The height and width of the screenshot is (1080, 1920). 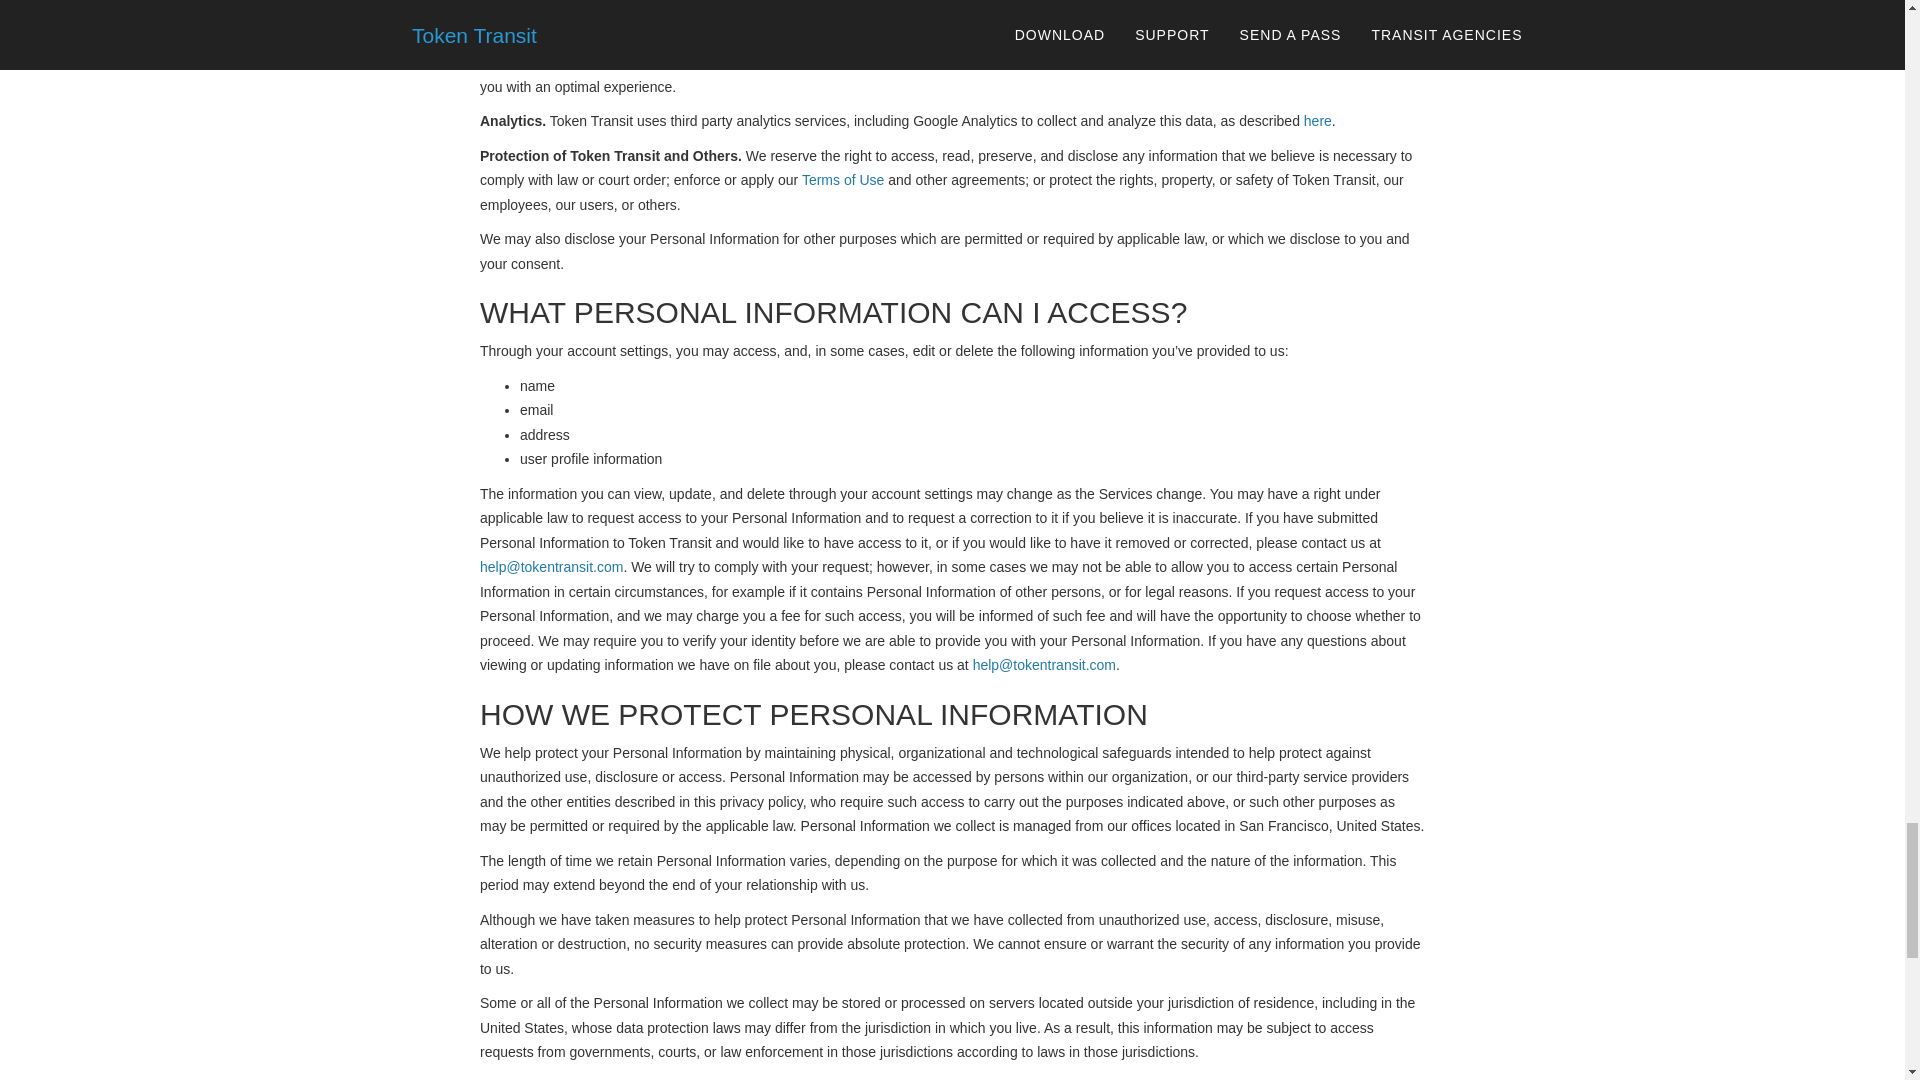 What do you see at coordinates (1318, 120) in the screenshot?
I see `here` at bounding box center [1318, 120].